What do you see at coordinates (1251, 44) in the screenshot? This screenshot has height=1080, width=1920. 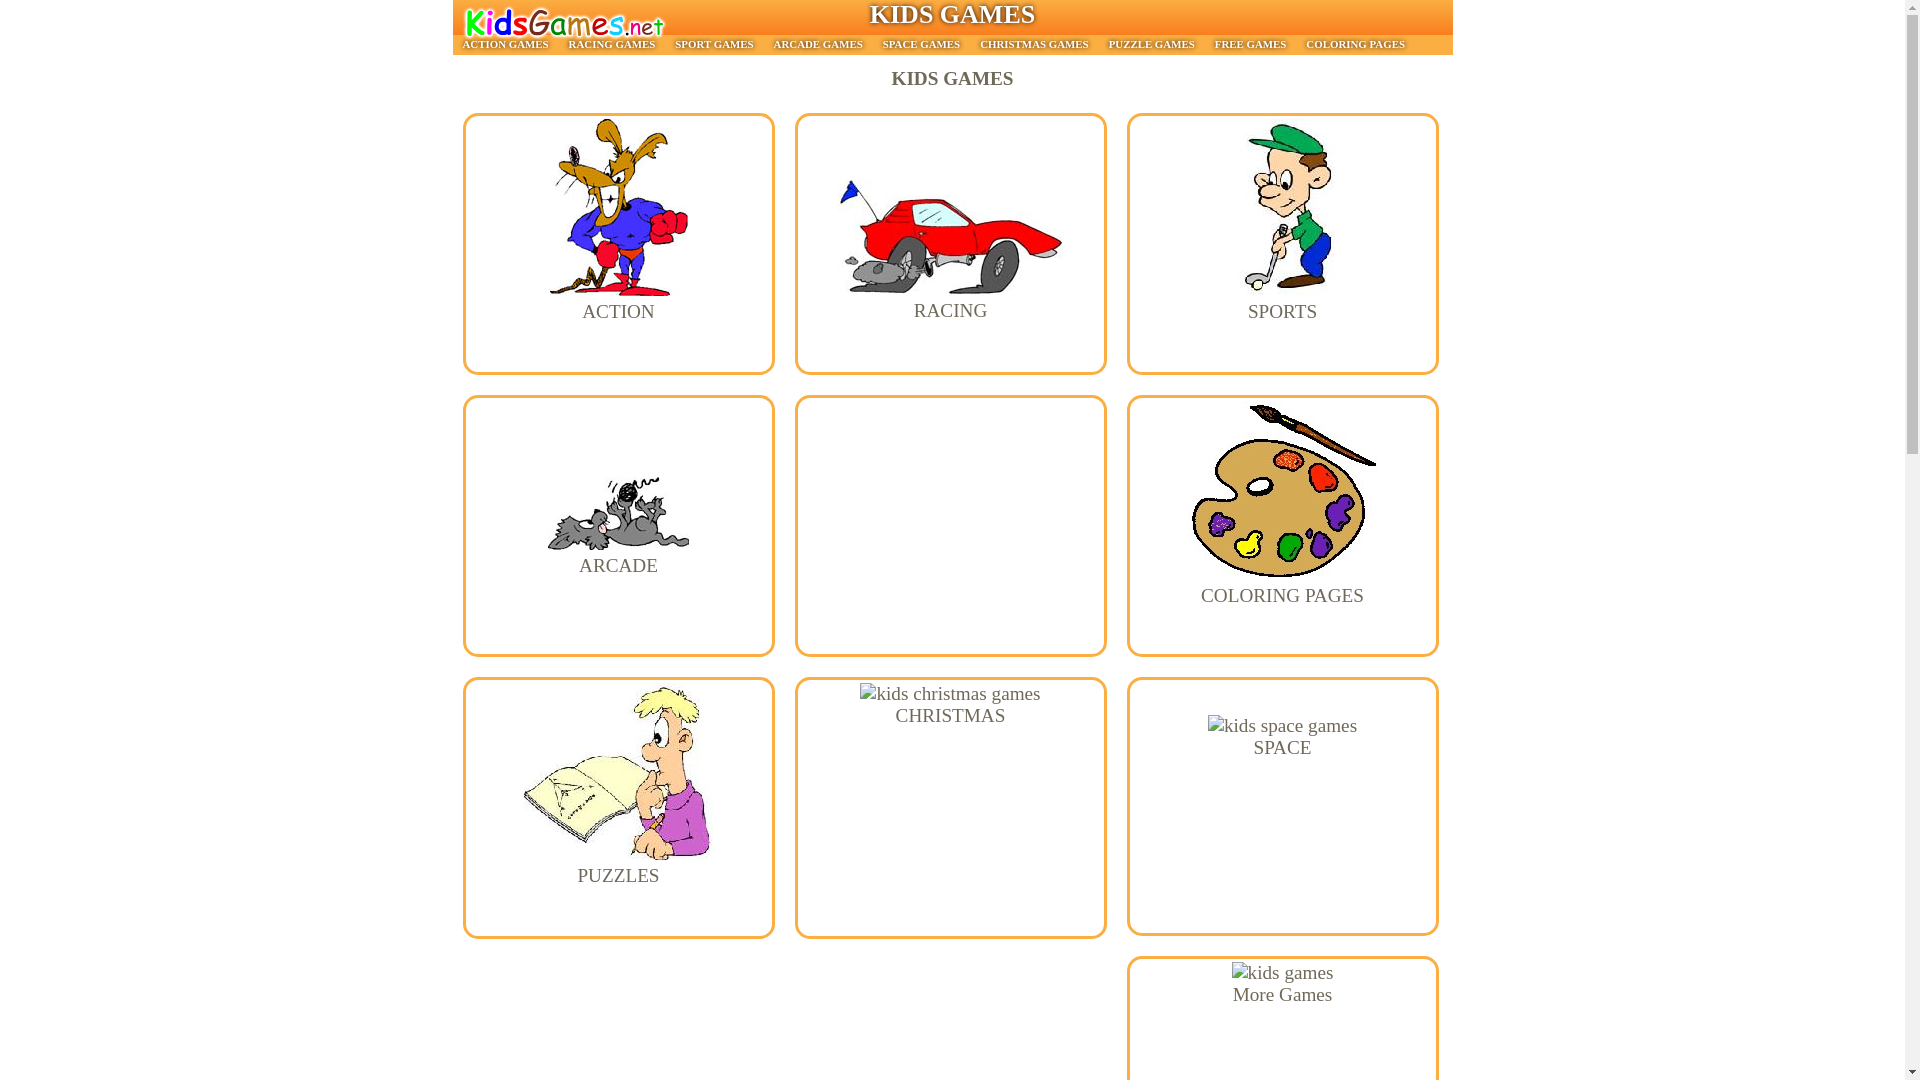 I see `FREE GAMES` at bounding box center [1251, 44].